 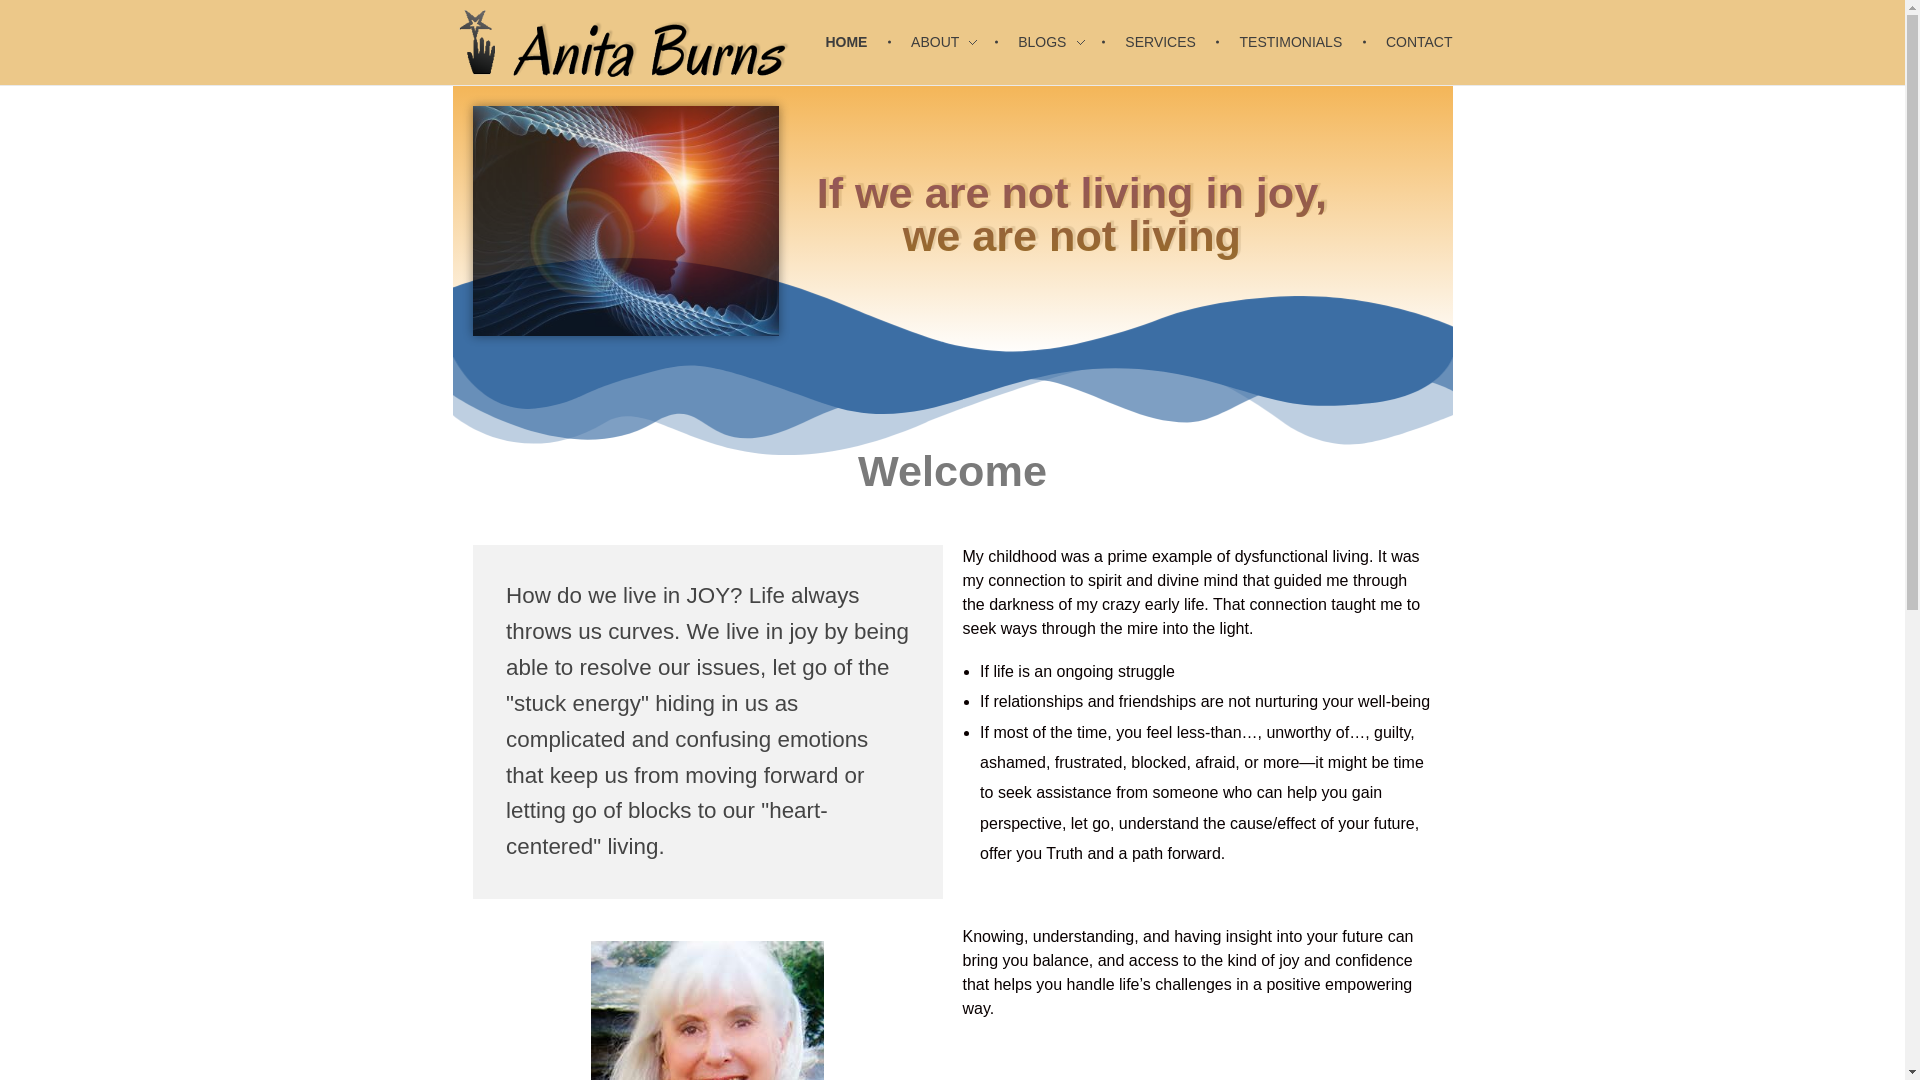 I want to click on CONTACT, so click(x=1410, y=42).